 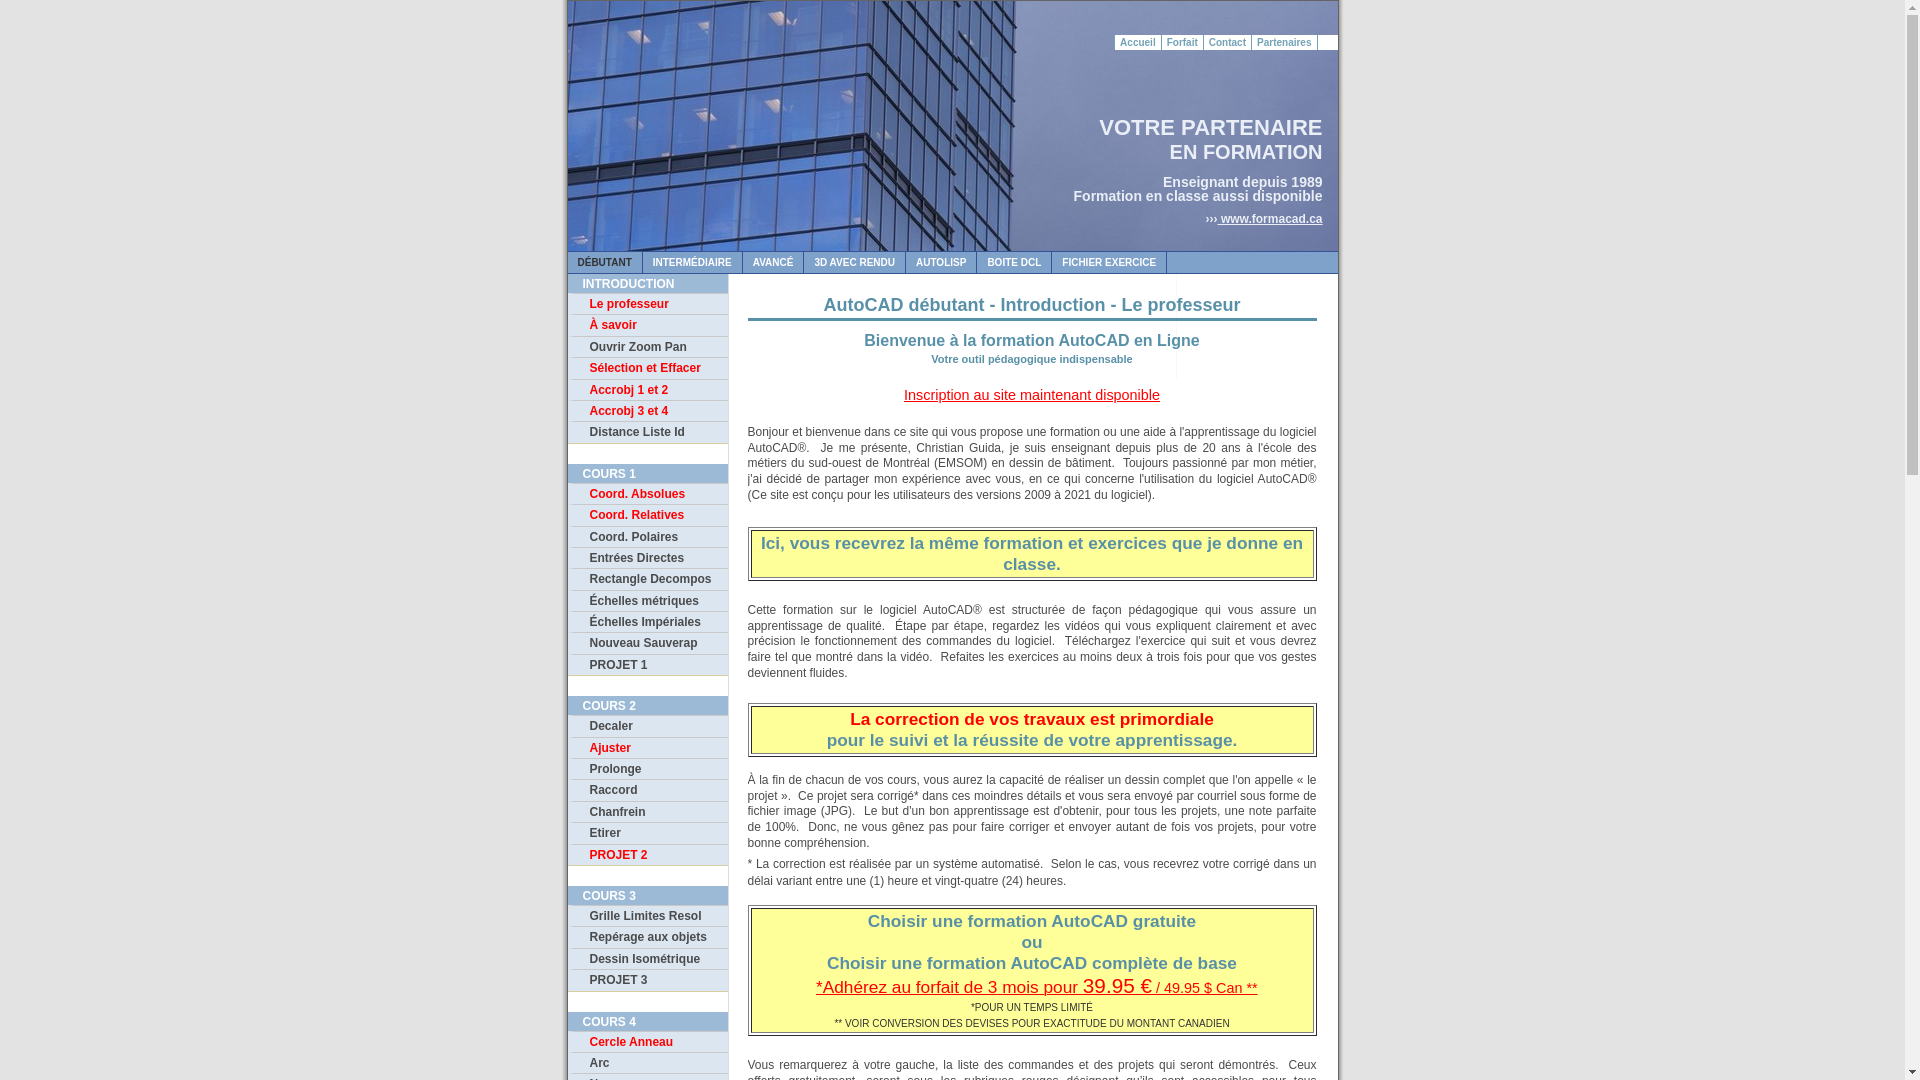 I want to click on Decaler, so click(x=648, y=726).